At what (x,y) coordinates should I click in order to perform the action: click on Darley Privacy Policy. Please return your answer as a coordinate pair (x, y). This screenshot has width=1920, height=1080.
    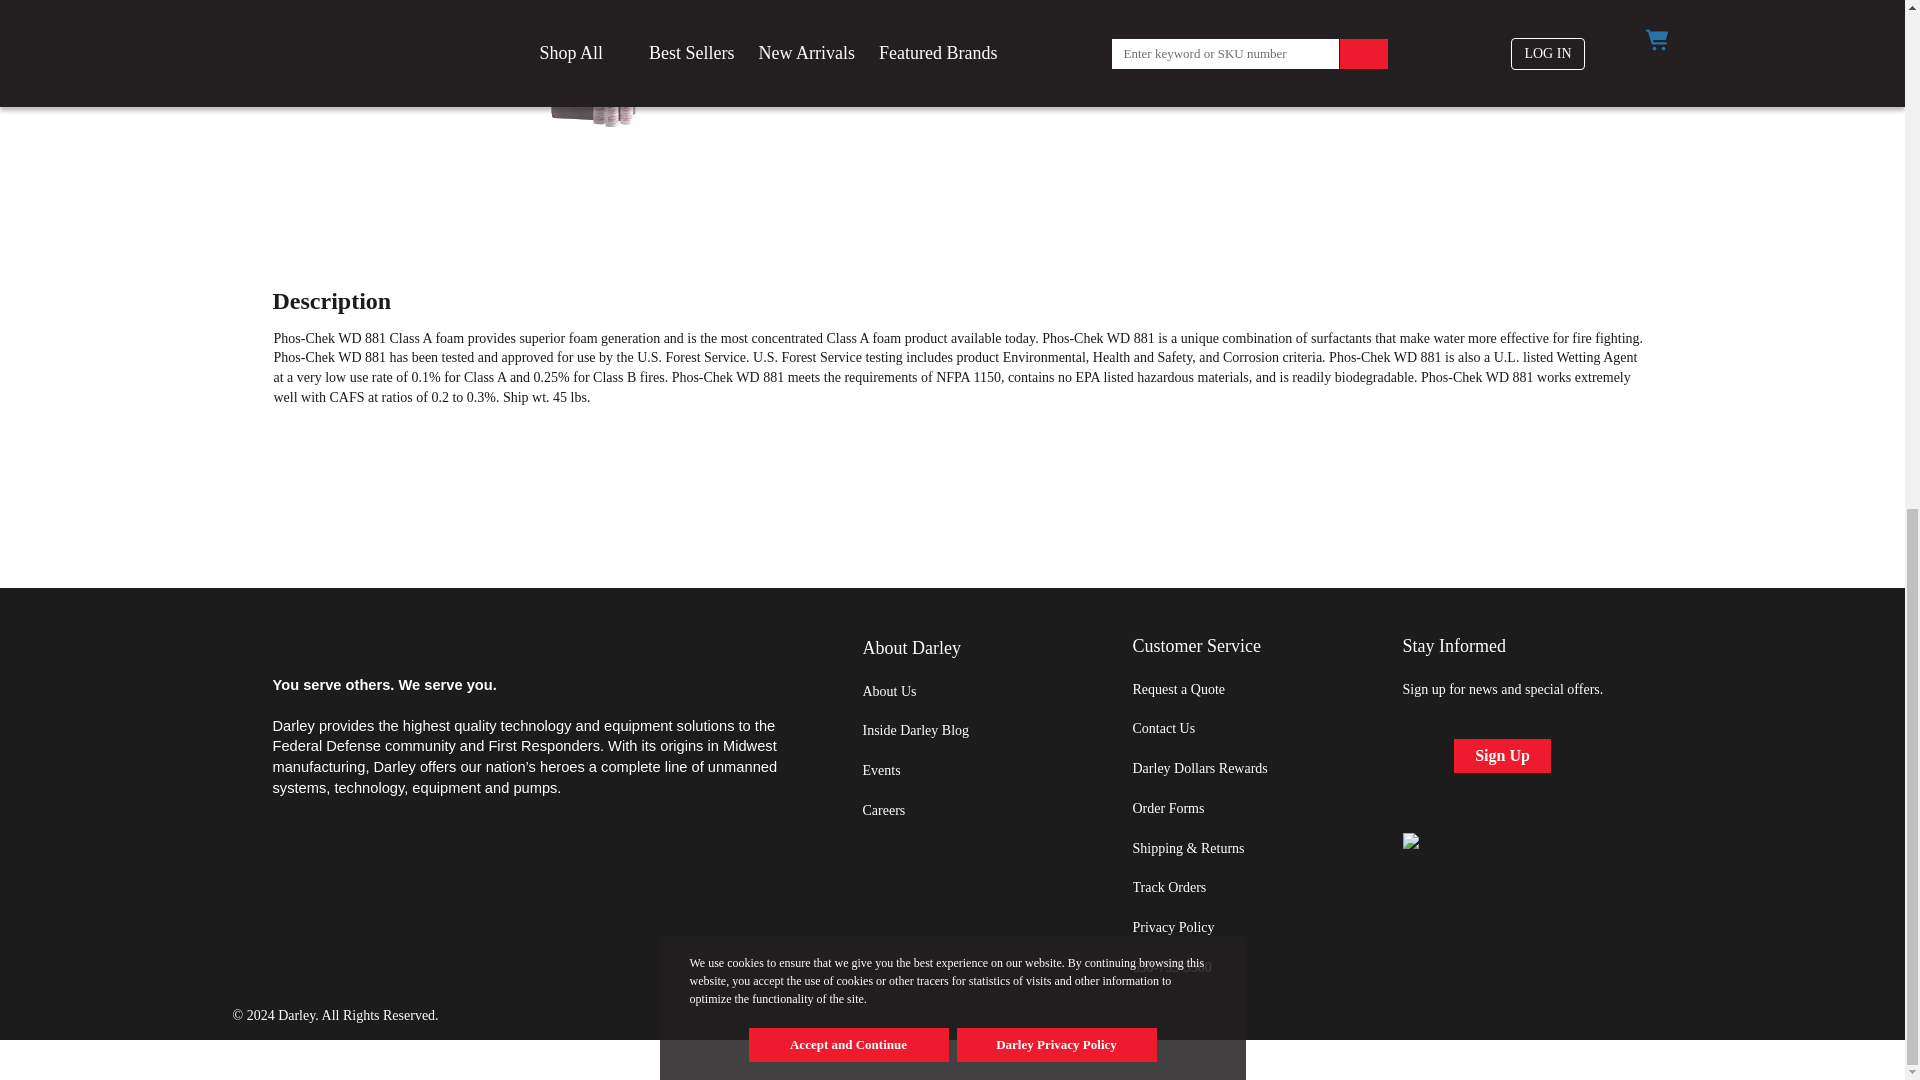
    Looking at the image, I should click on (1056, 84).